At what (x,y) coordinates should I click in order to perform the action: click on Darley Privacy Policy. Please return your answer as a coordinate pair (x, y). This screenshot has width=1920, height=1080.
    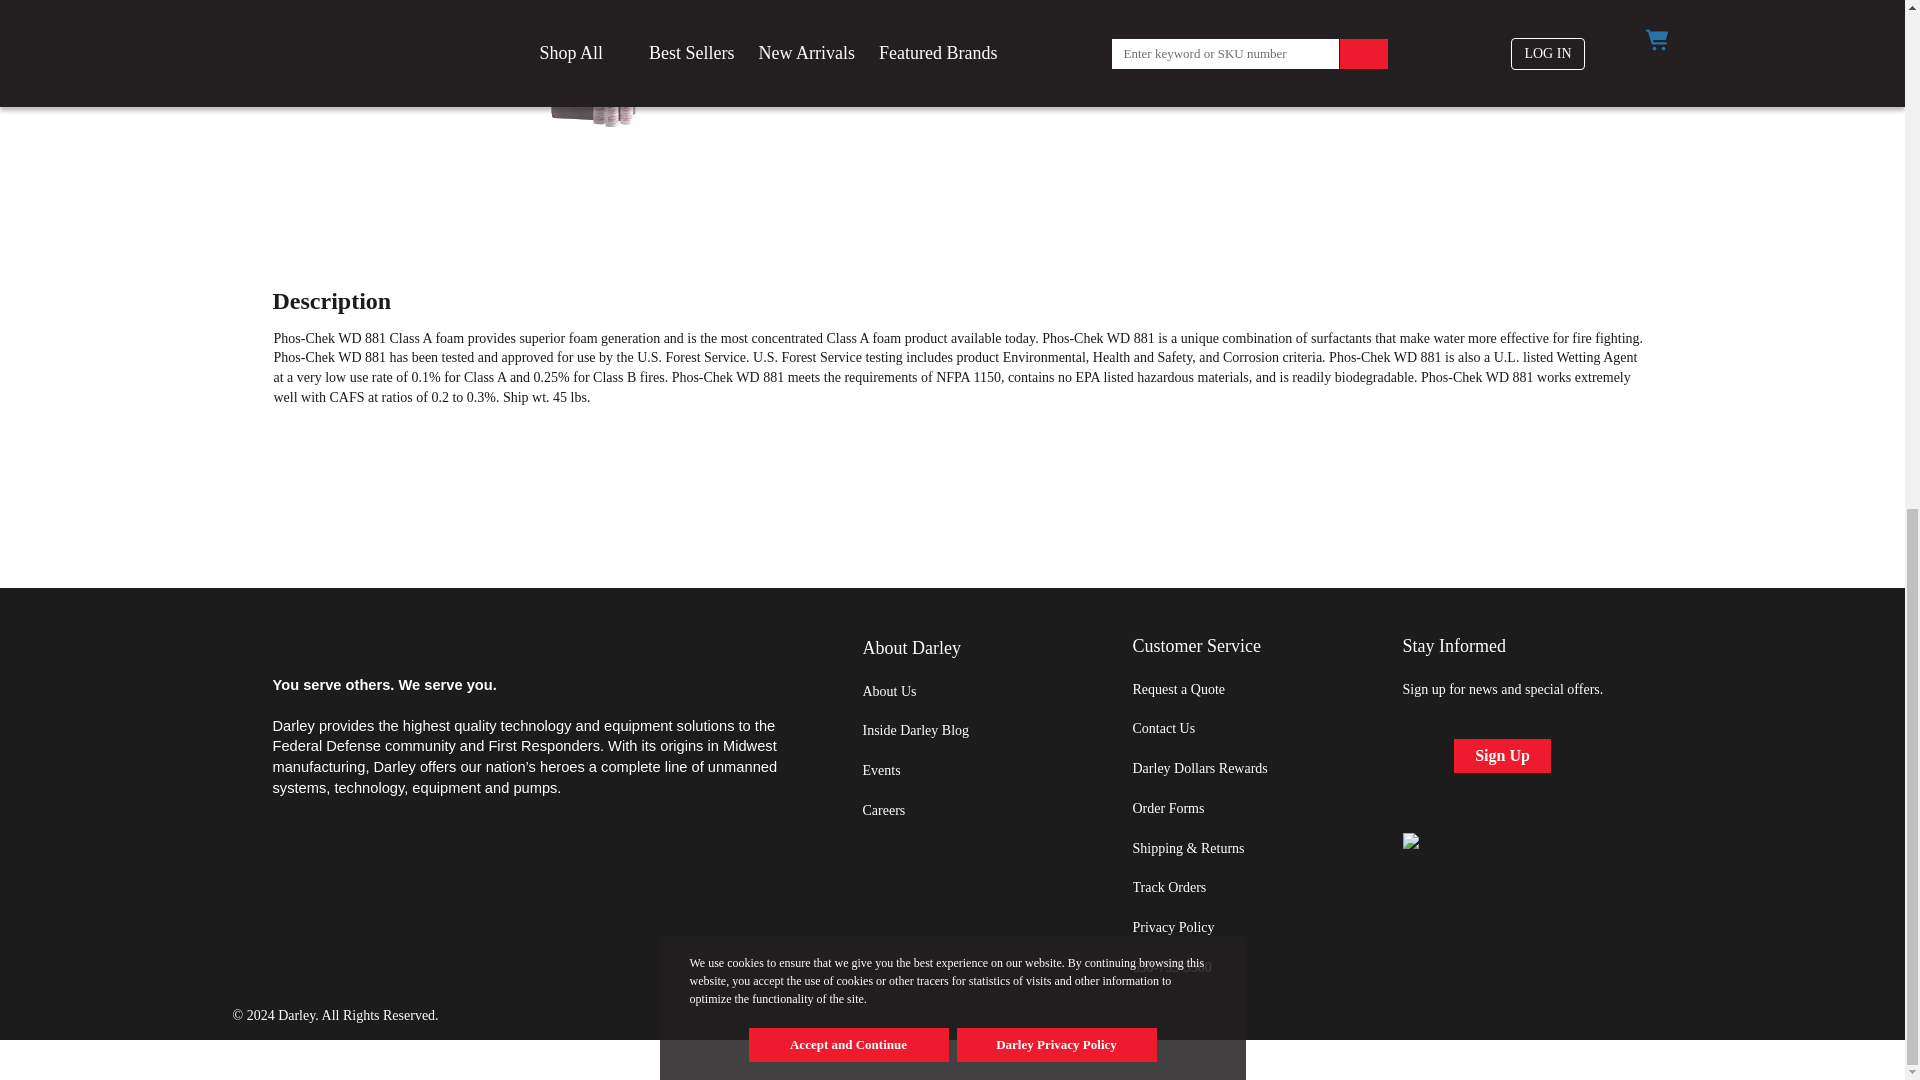
    Looking at the image, I should click on (1056, 84).